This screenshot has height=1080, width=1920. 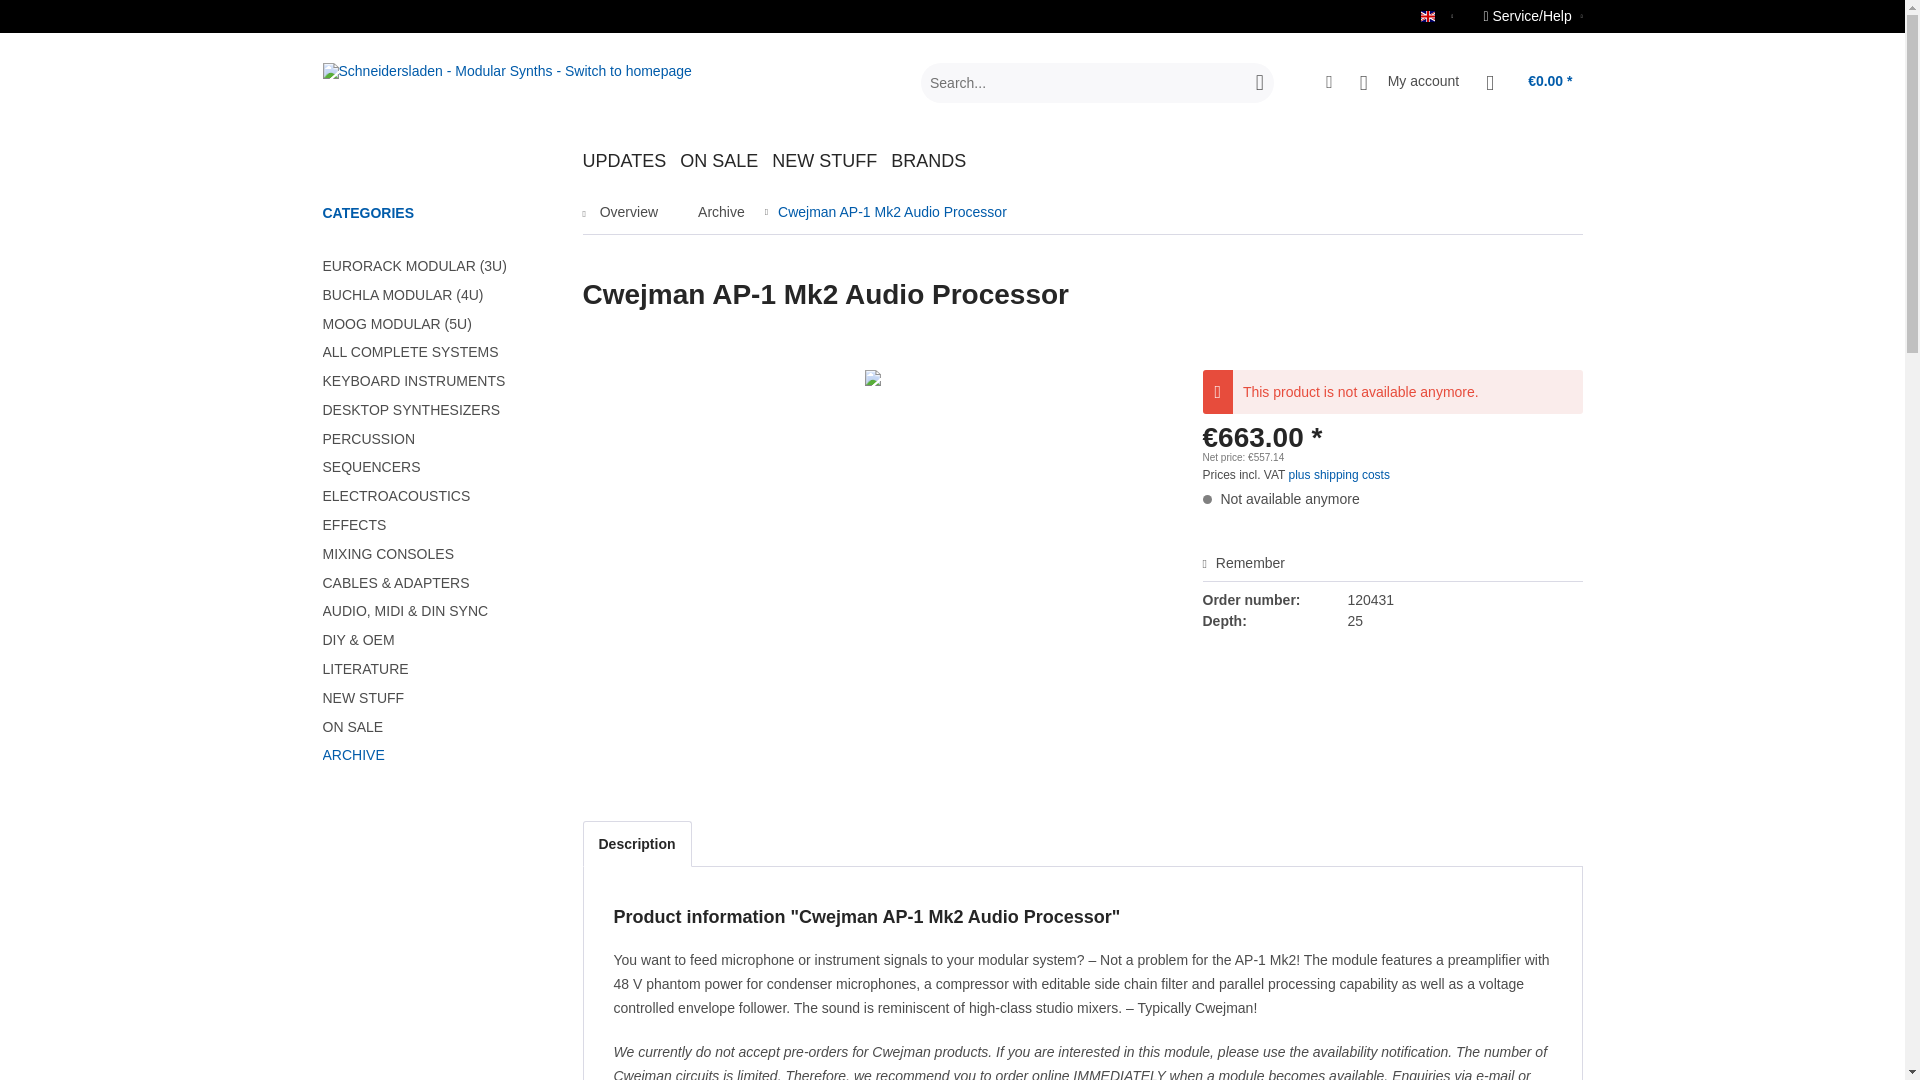 What do you see at coordinates (432, 352) in the screenshot?
I see `ALL COMPLETE SYSTEMS` at bounding box center [432, 352].